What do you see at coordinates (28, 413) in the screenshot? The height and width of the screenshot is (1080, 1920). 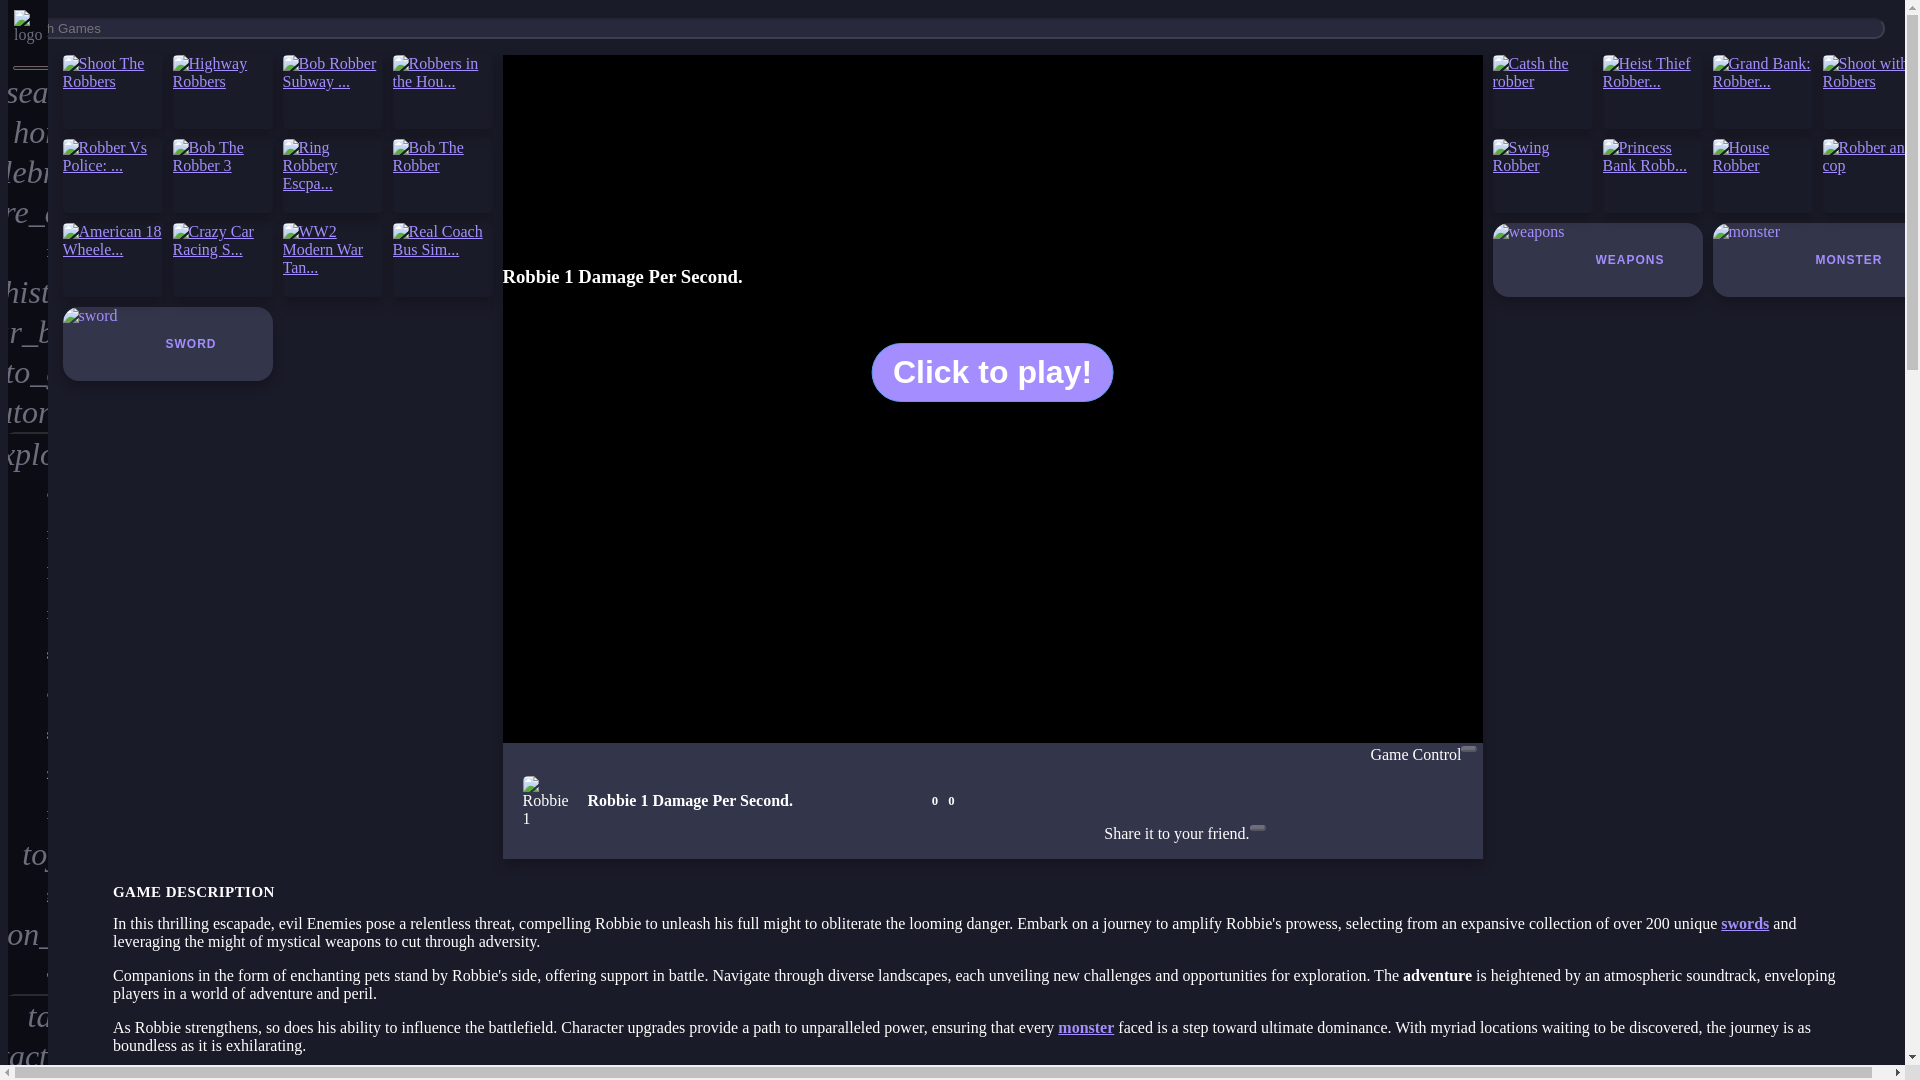 I see `autorenew` at bounding box center [28, 413].